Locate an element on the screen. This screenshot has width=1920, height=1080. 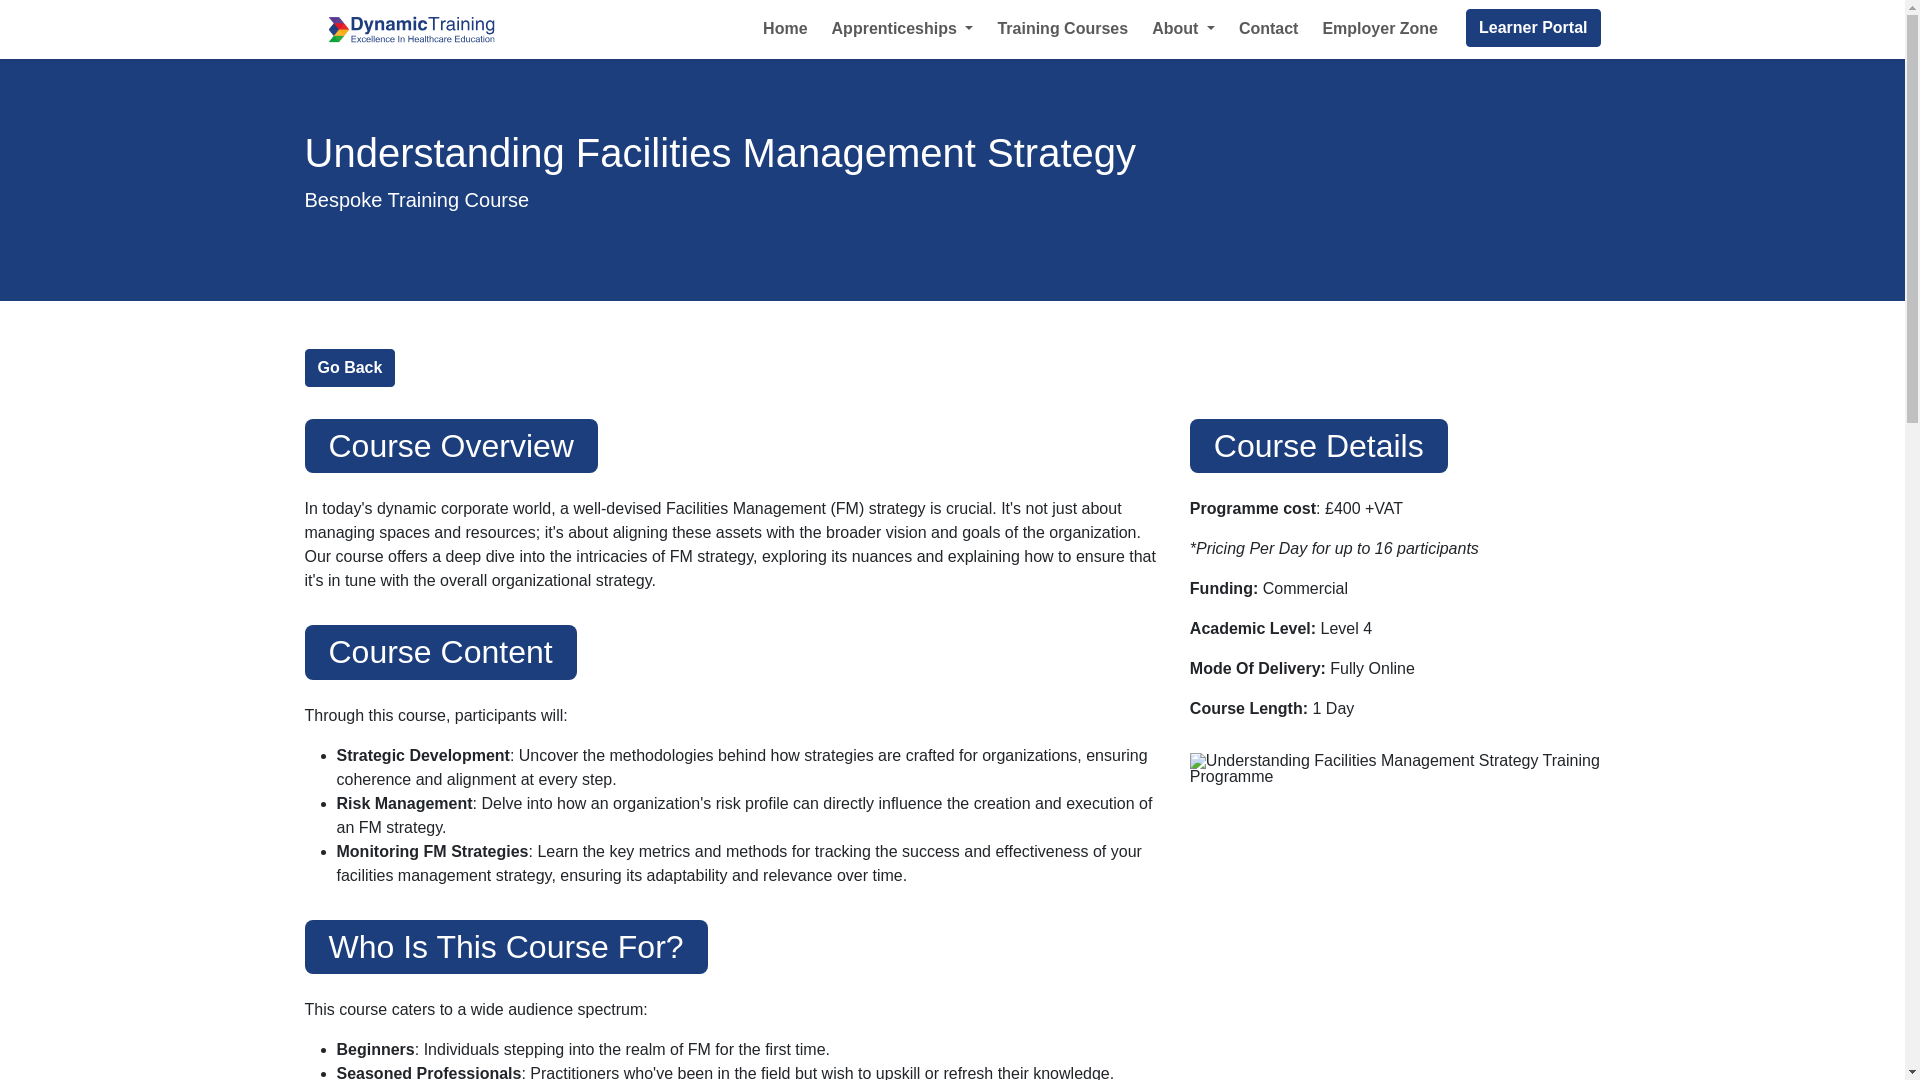
About is located at coordinates (1183, 28).